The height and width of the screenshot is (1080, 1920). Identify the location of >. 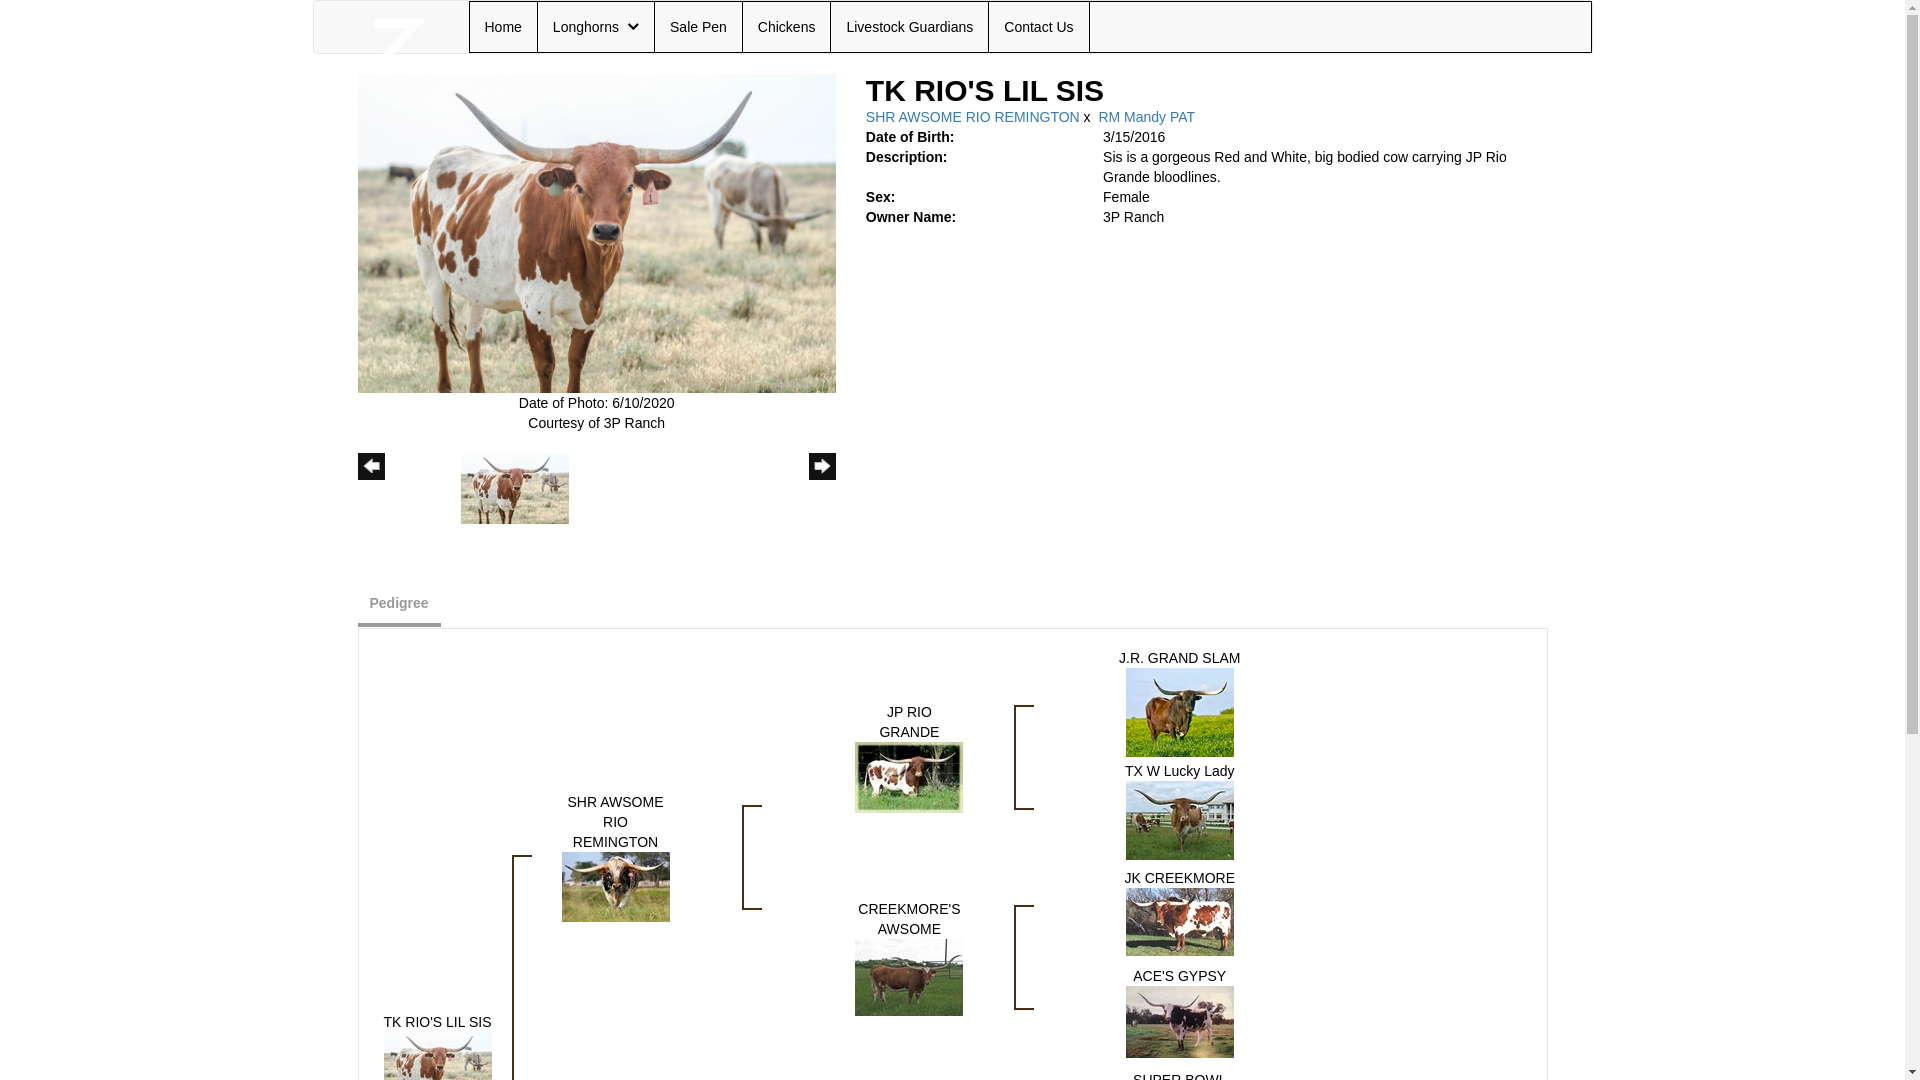
(822, 486).